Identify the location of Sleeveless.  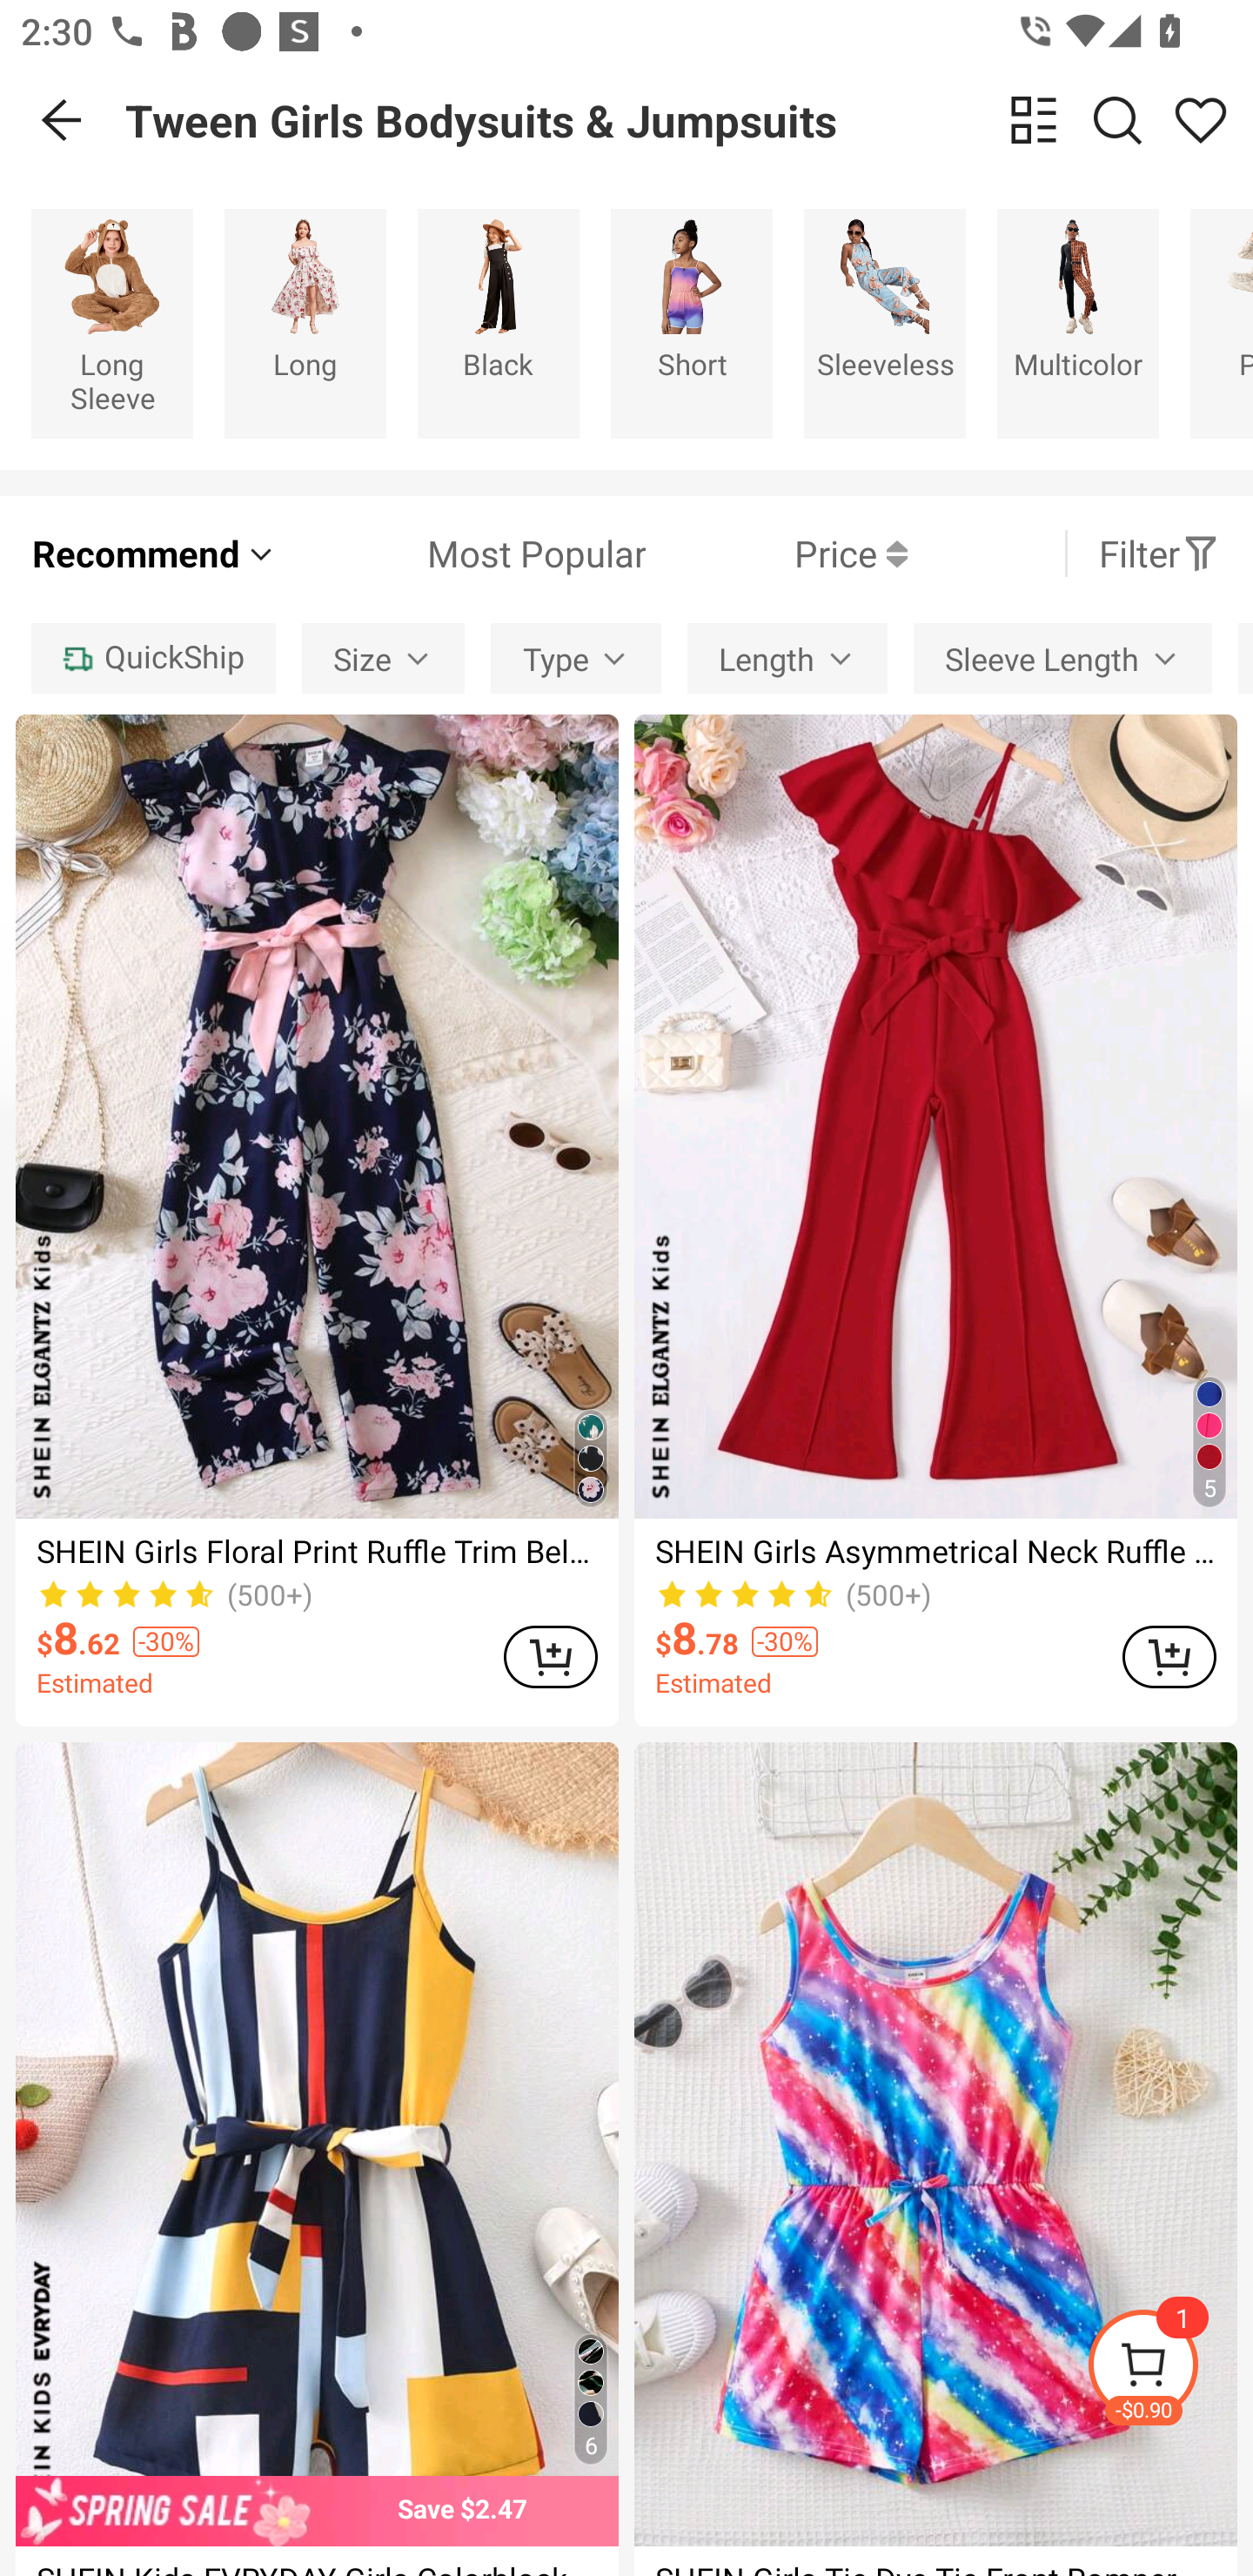
(885, 323).